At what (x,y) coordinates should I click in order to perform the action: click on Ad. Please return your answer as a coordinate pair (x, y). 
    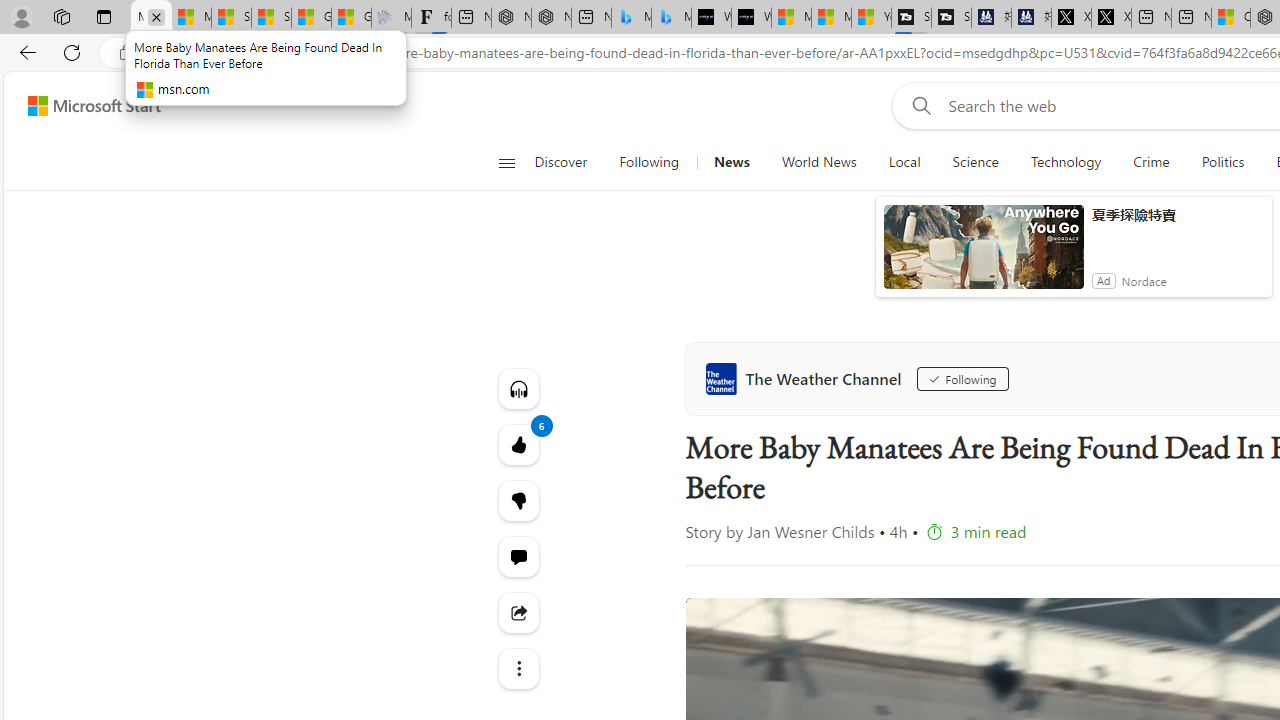
    Looking at the image, I should click on (1103, 280).